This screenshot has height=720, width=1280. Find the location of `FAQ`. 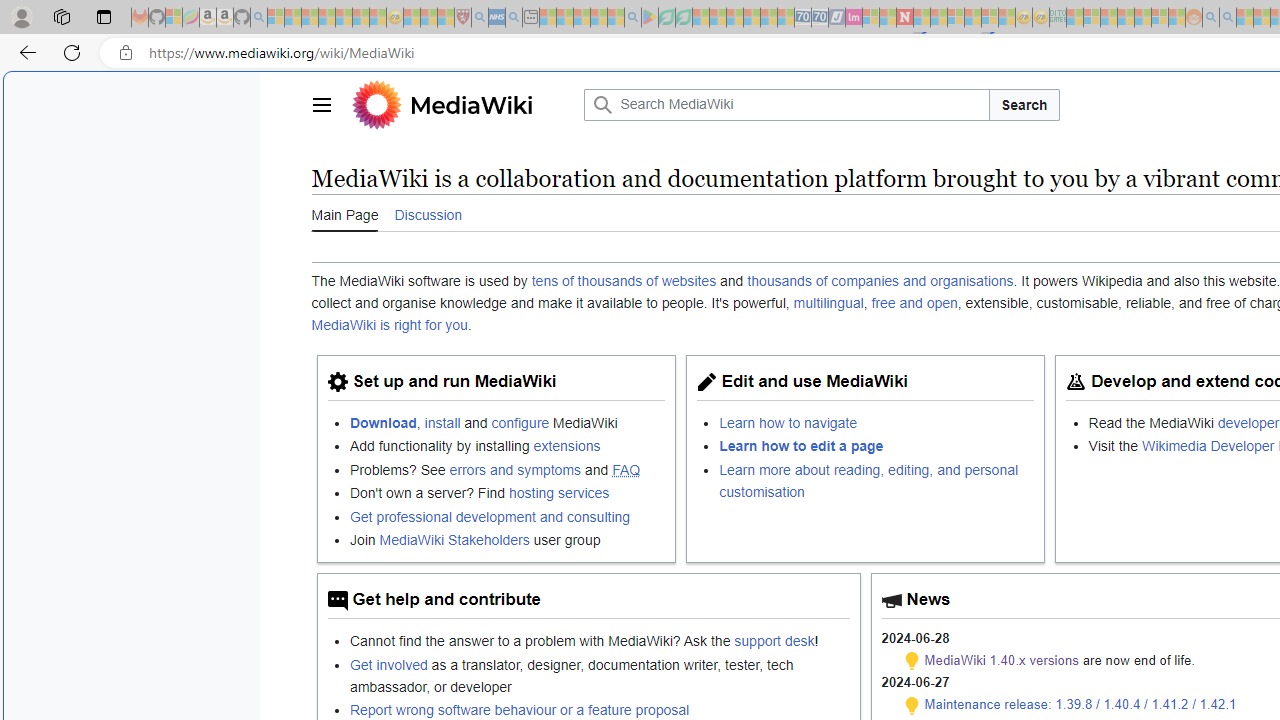

FAQ is located at coordinates (626, 469).